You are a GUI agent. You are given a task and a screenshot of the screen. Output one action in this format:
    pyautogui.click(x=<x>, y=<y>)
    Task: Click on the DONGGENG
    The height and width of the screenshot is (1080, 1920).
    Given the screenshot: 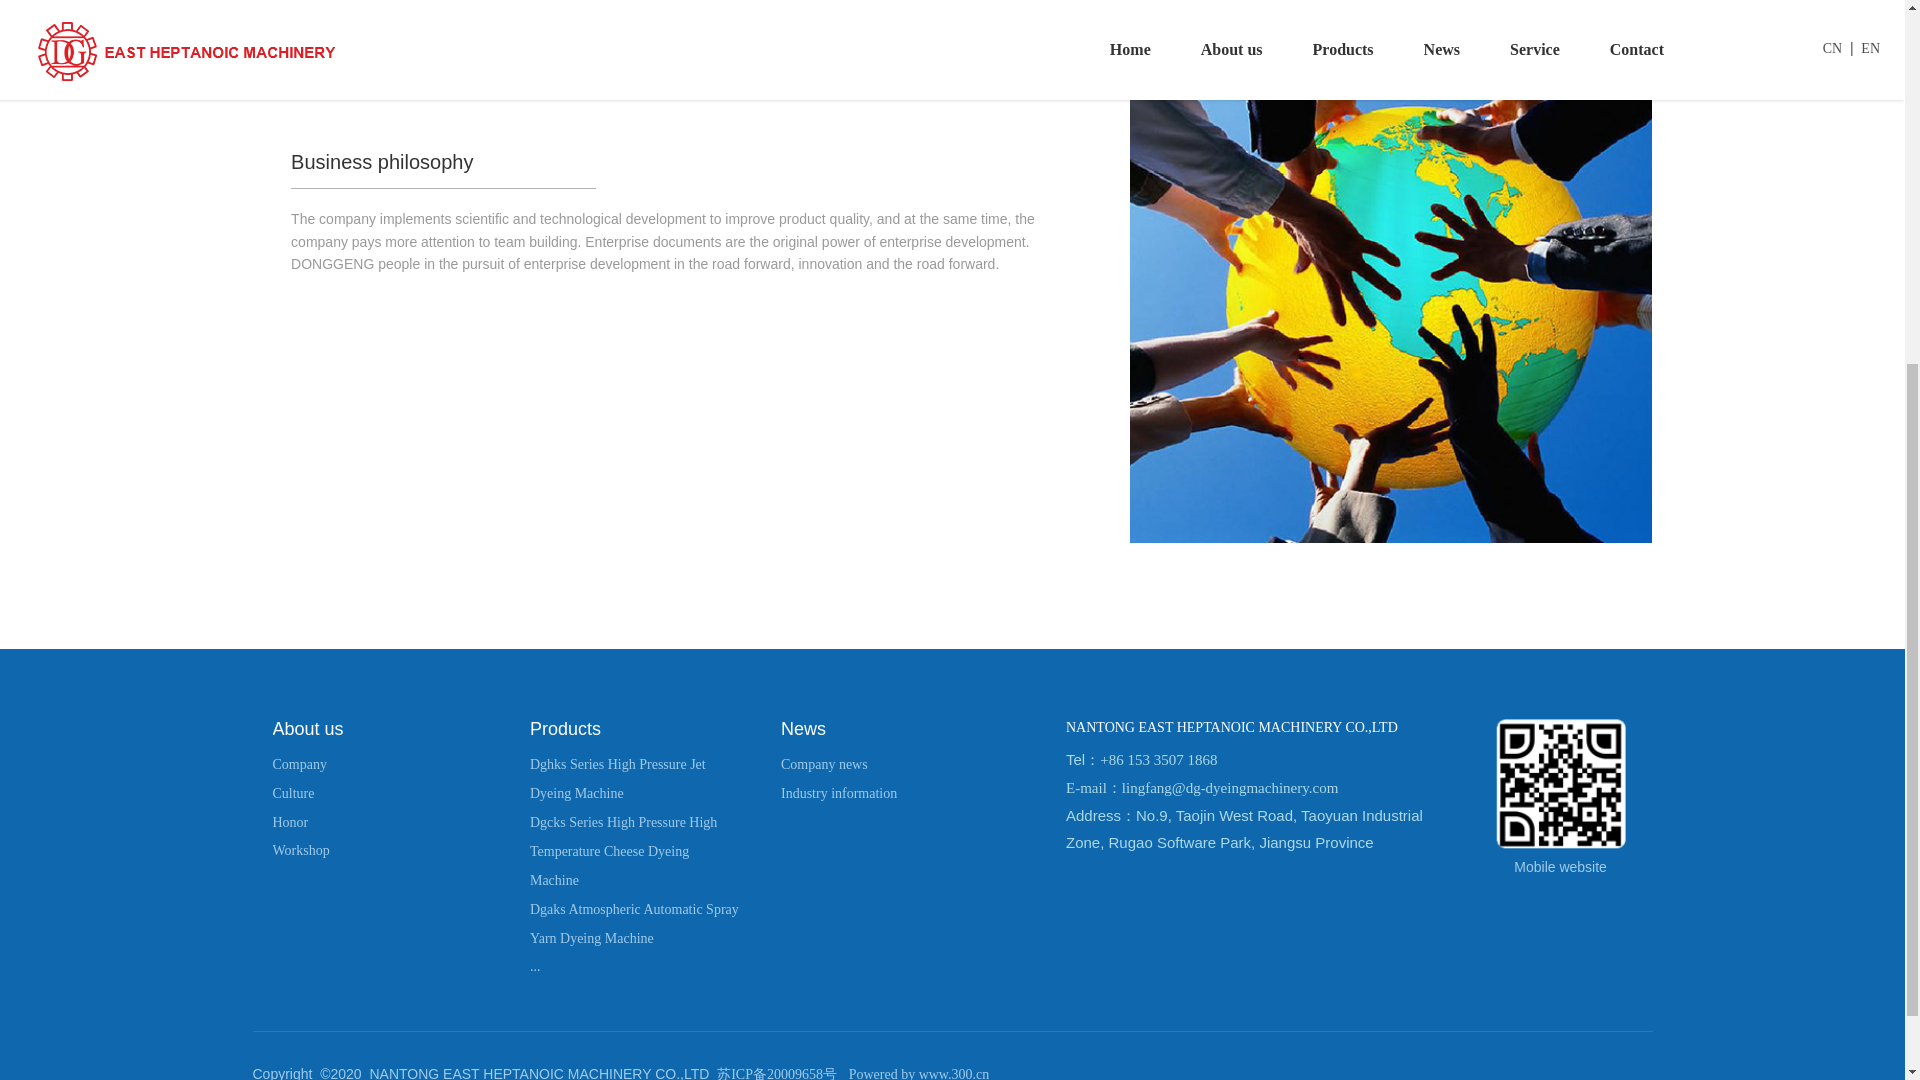 What is the action you would take?
    pyautogui.click(x=634, y=909)
    